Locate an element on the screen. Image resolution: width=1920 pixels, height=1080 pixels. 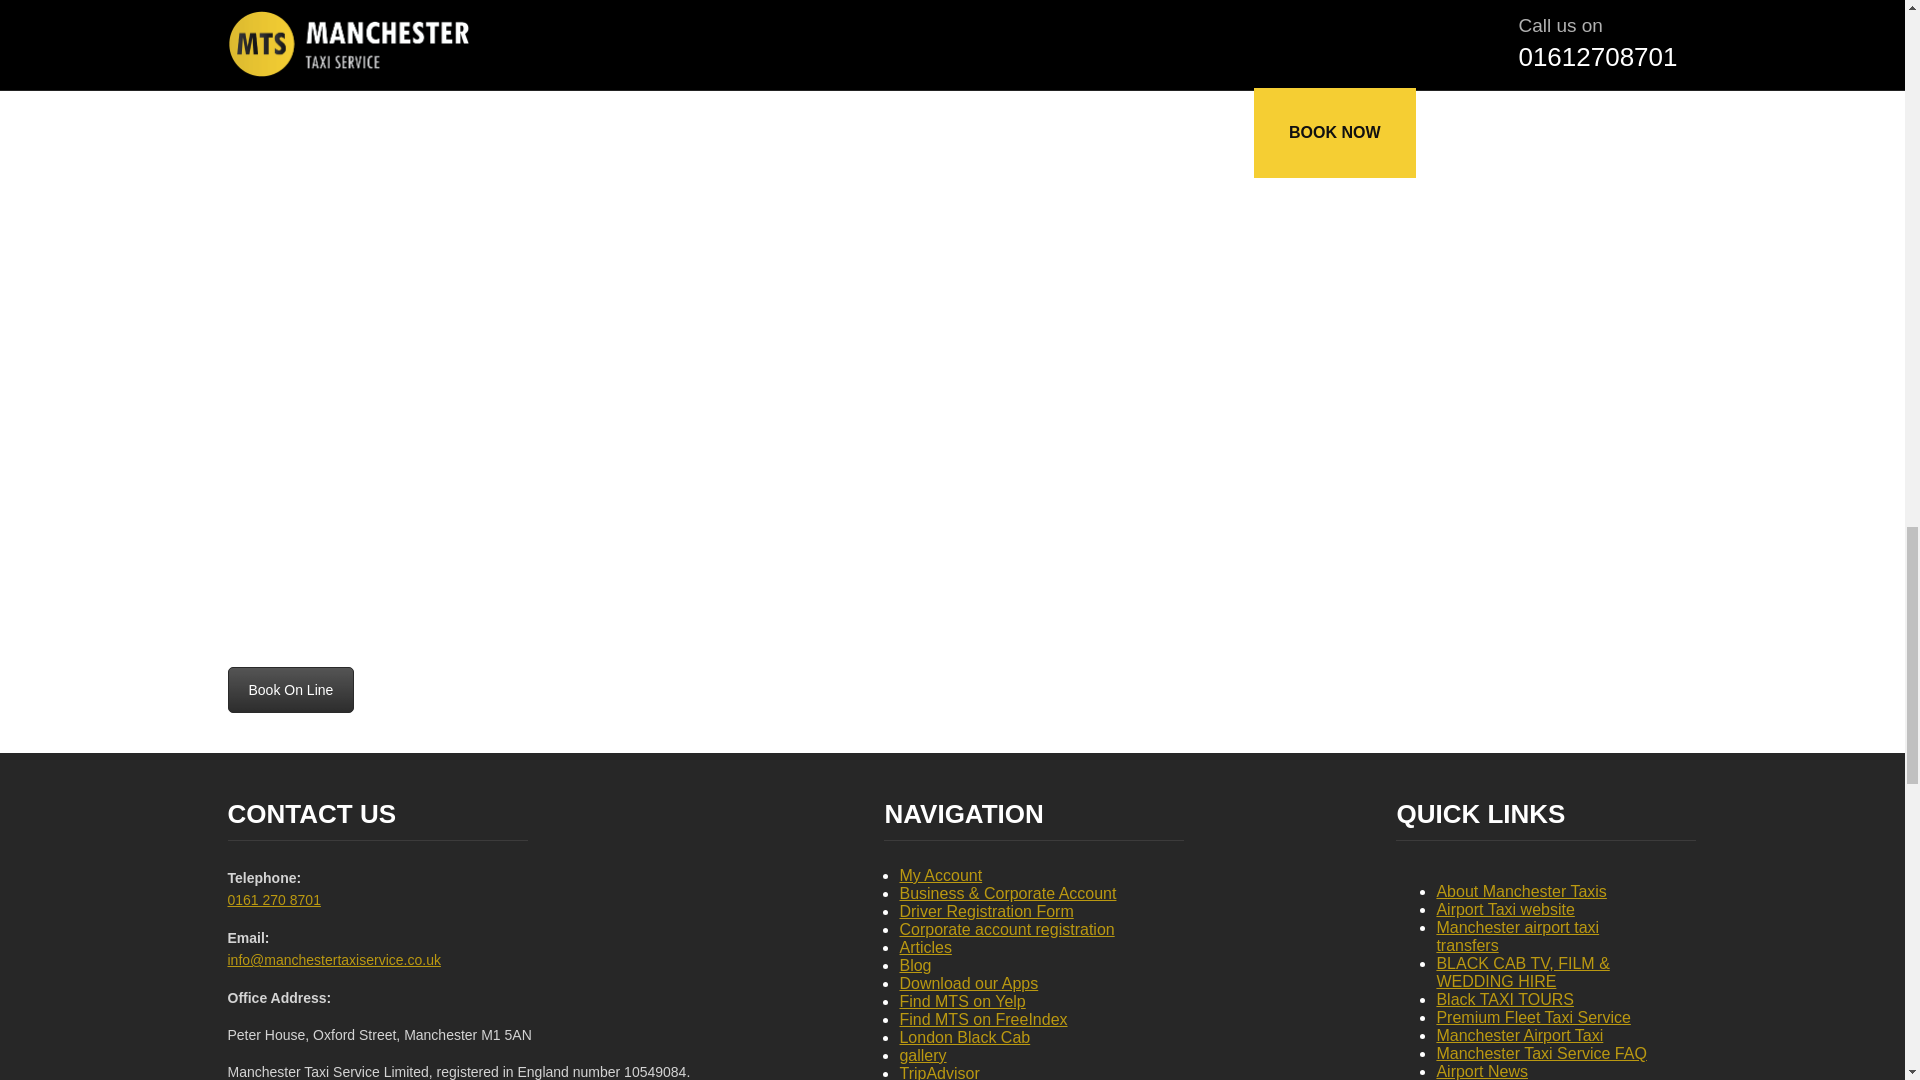
Articles is located at coordinates (924, 946).